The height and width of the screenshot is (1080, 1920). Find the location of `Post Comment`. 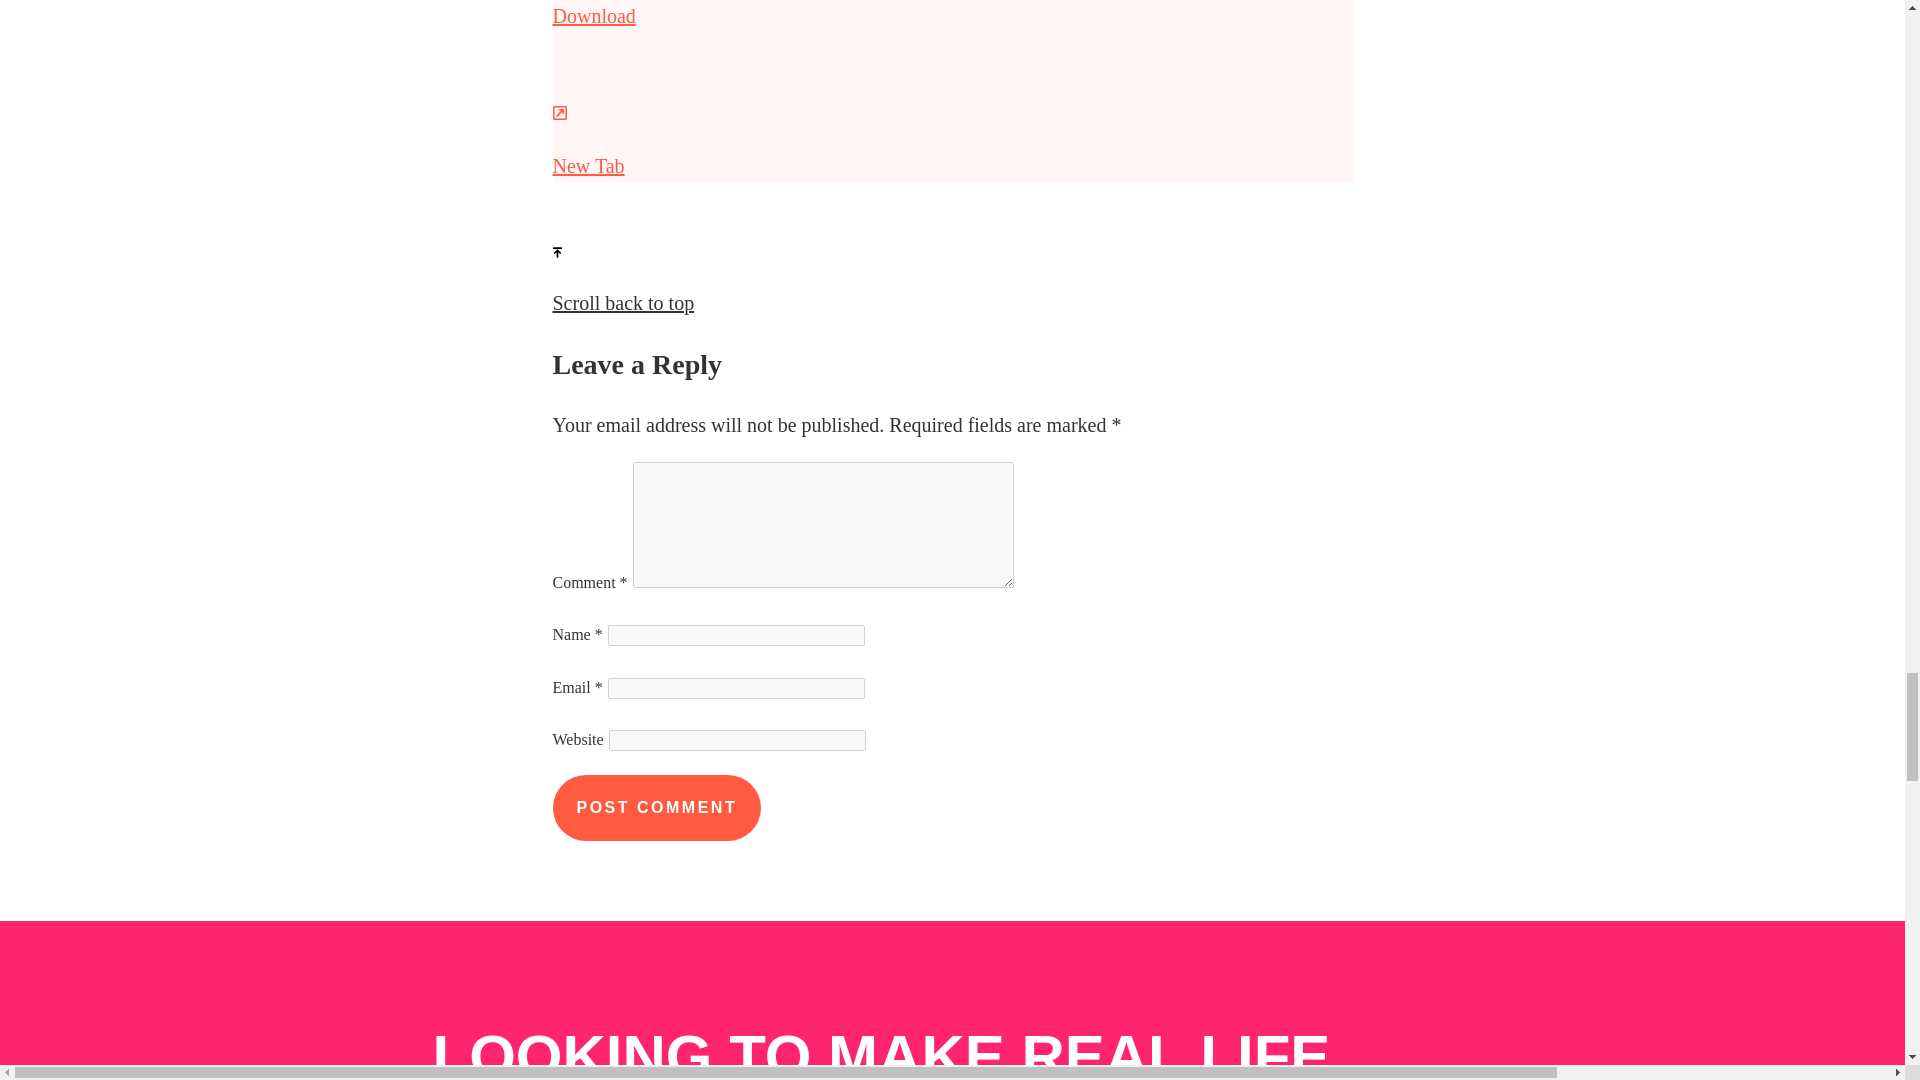

Post Comment is located at coordinates (656, 808).